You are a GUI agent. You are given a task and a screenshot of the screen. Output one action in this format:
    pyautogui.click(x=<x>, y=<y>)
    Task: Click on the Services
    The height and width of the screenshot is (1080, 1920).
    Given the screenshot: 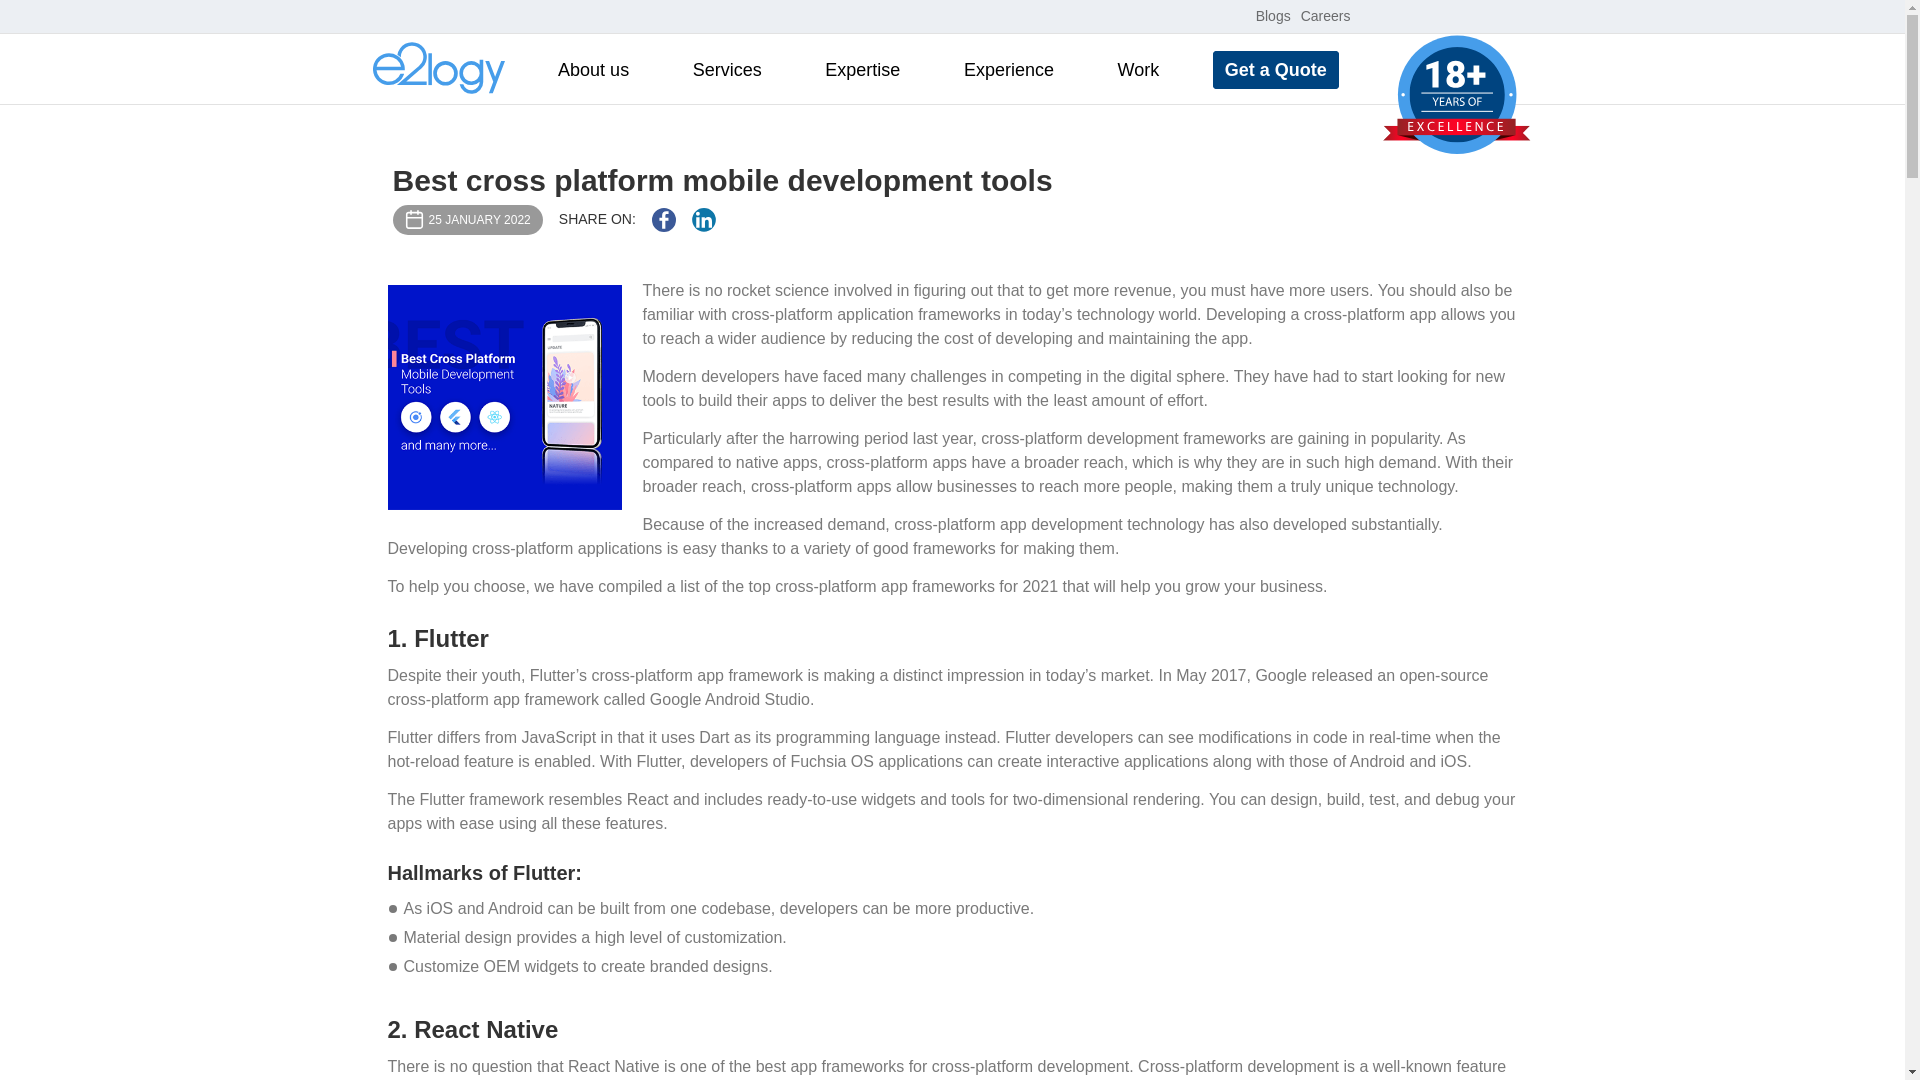 What is the action you would take?
    pyautogui.click(x=727, y=70)
    